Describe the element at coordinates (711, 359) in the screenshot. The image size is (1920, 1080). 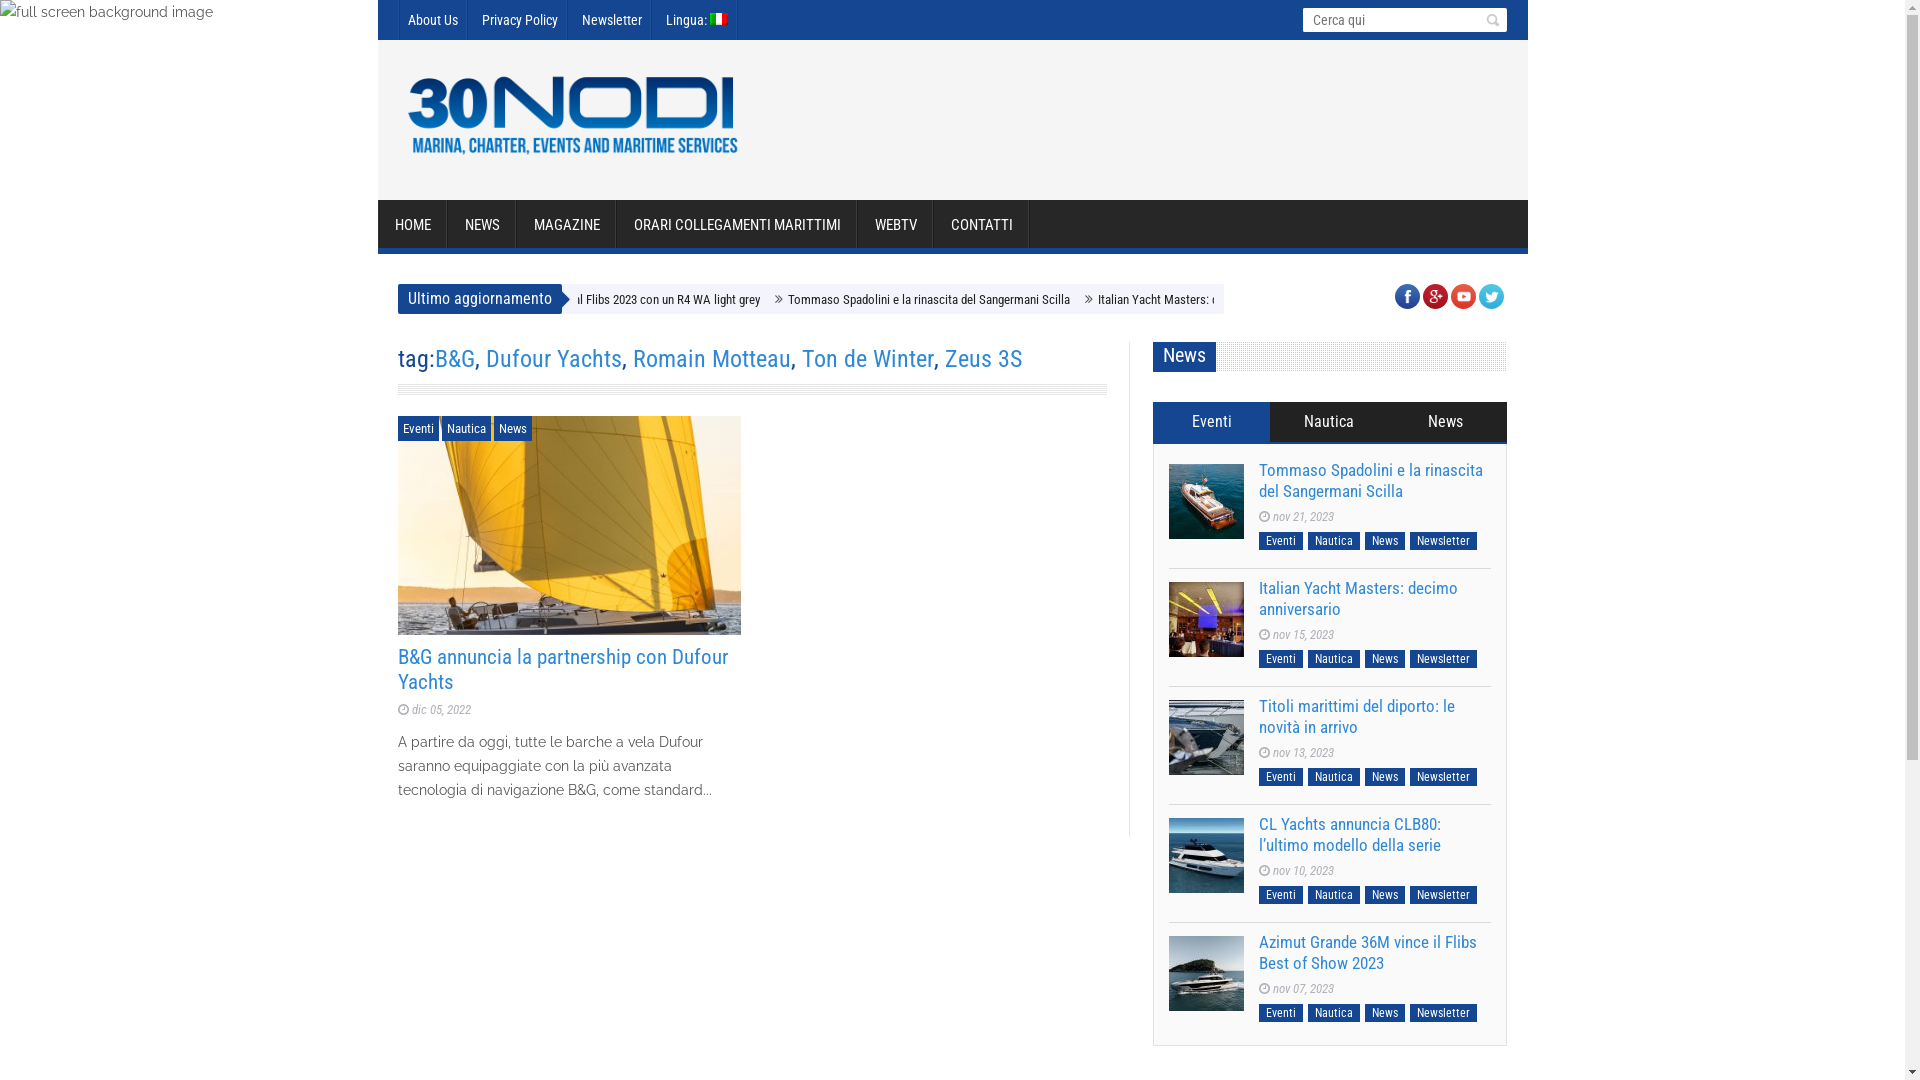
I see `Romain Motteau` at that location.